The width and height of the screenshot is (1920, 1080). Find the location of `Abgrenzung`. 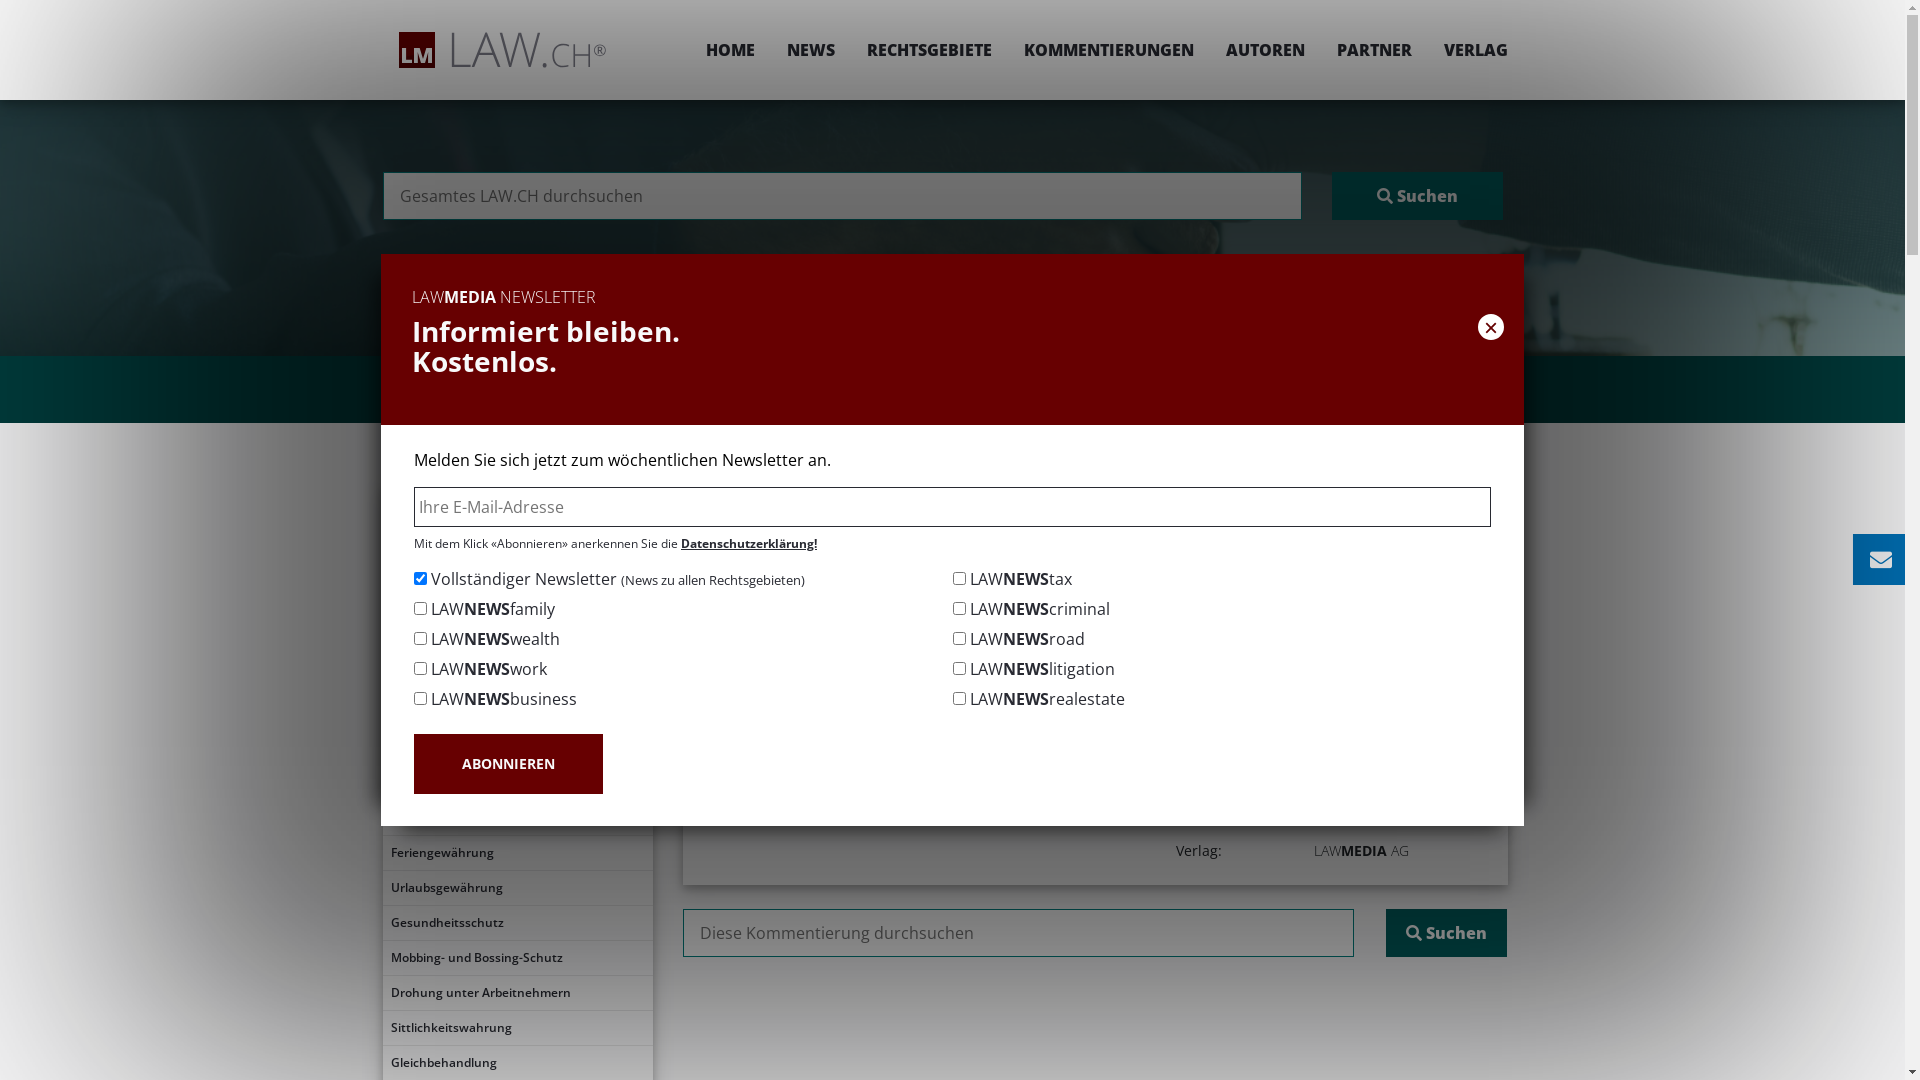

Abgrenzung is located at coordinates (517, 643).